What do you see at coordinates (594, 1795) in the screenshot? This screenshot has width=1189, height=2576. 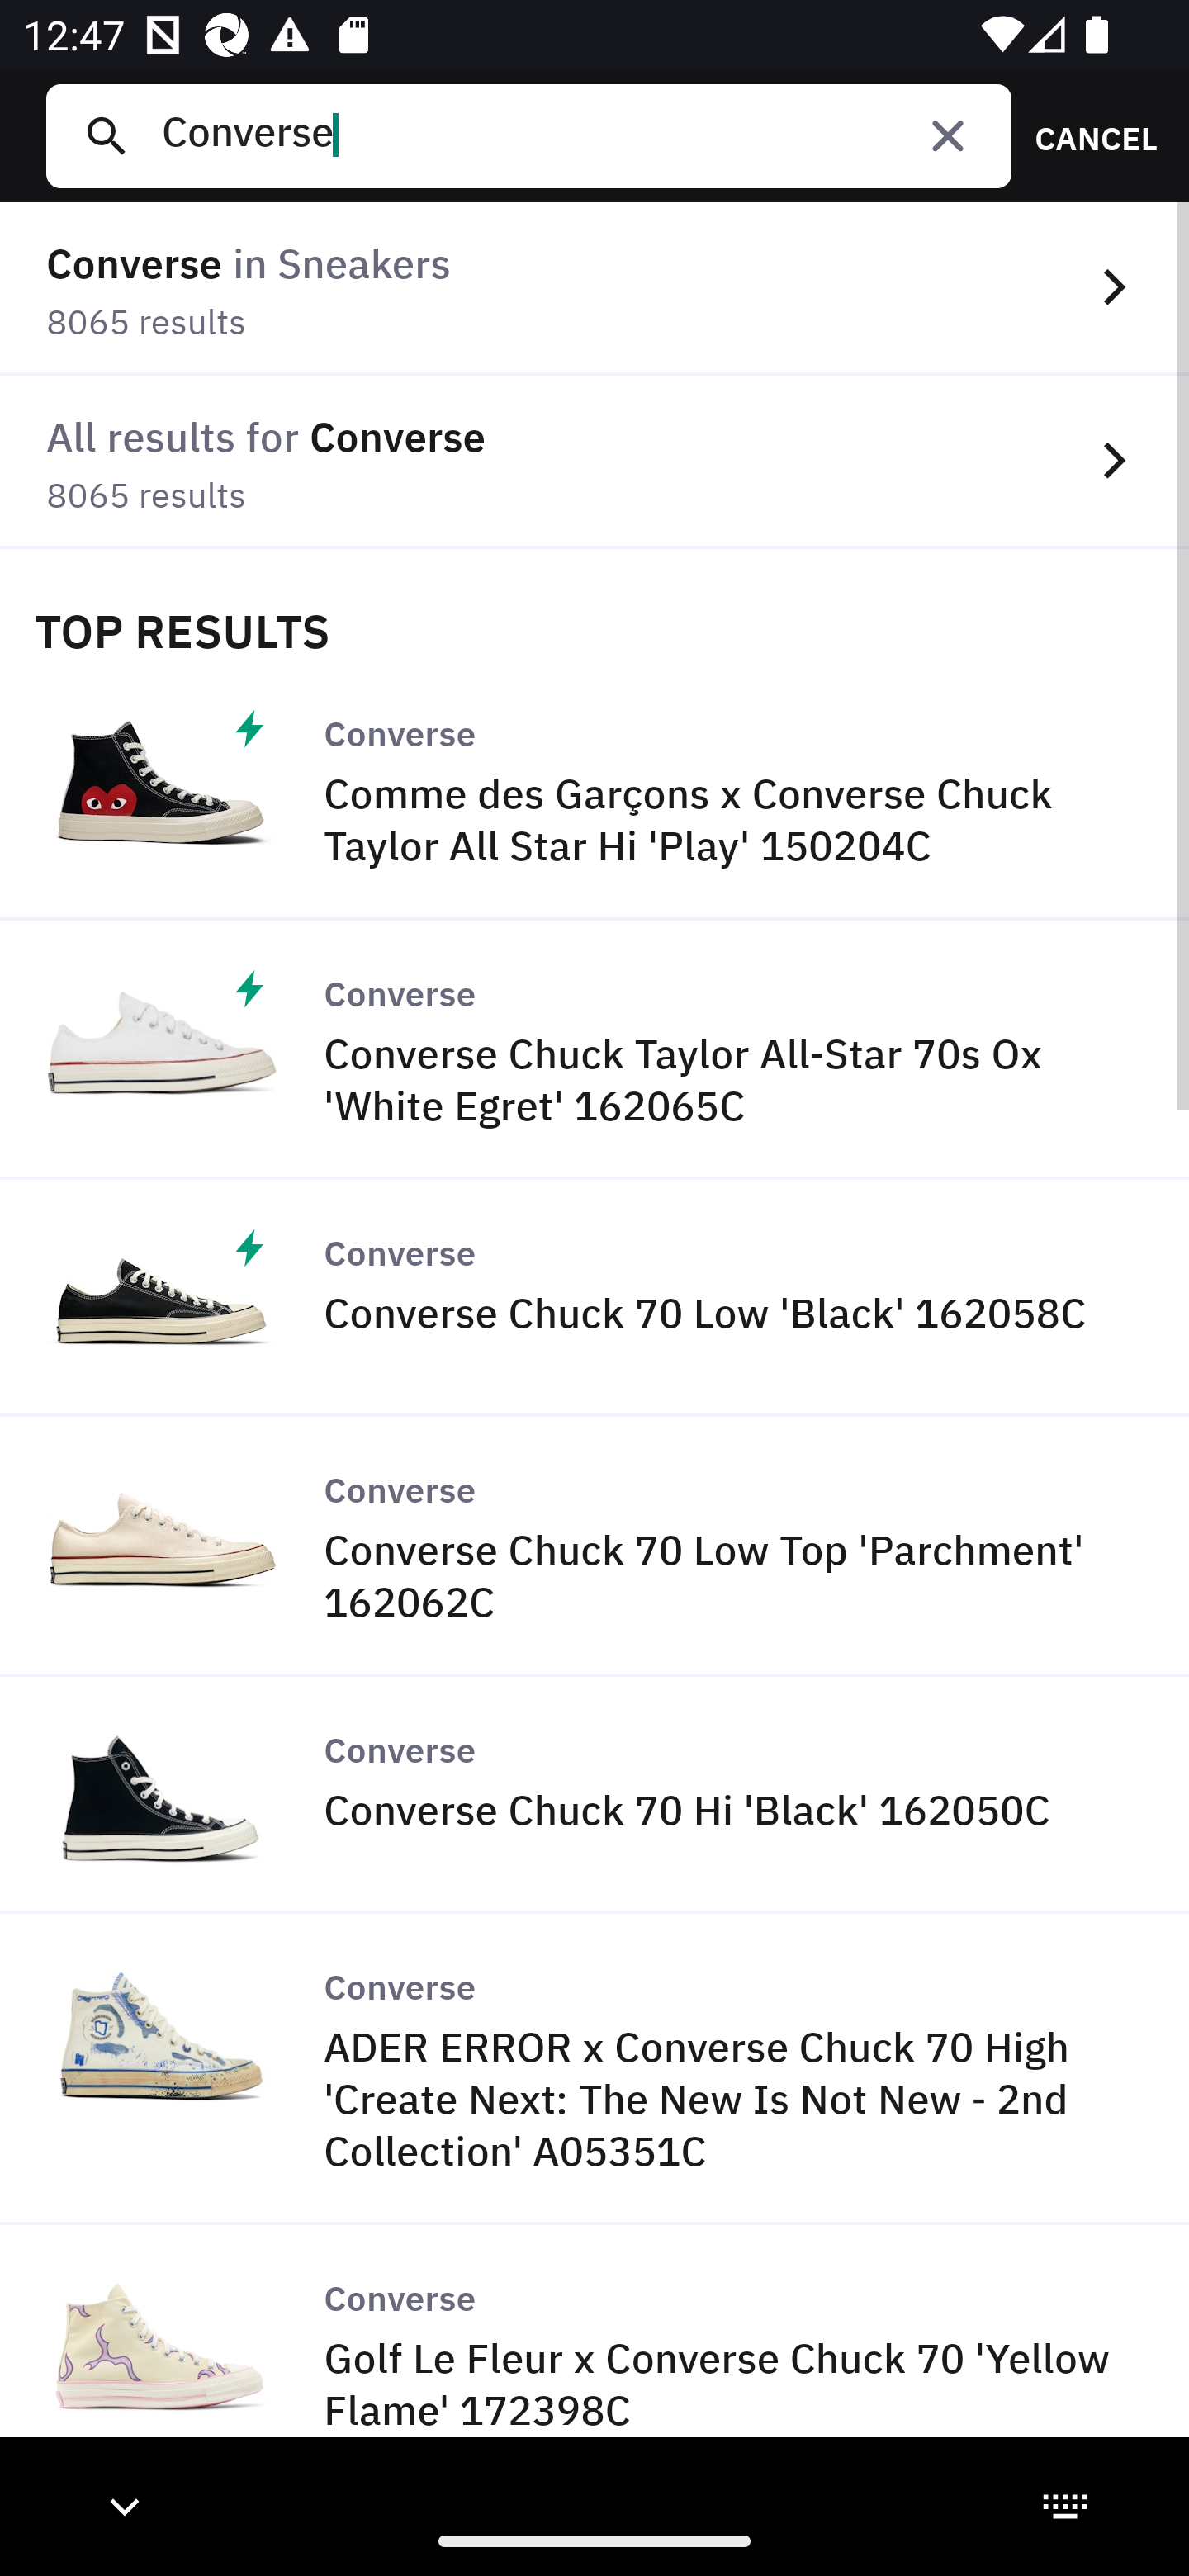 I see `Converse Converse Chuck 70 Hi 'Black' 162050C` at bounding box center [594, 1795].